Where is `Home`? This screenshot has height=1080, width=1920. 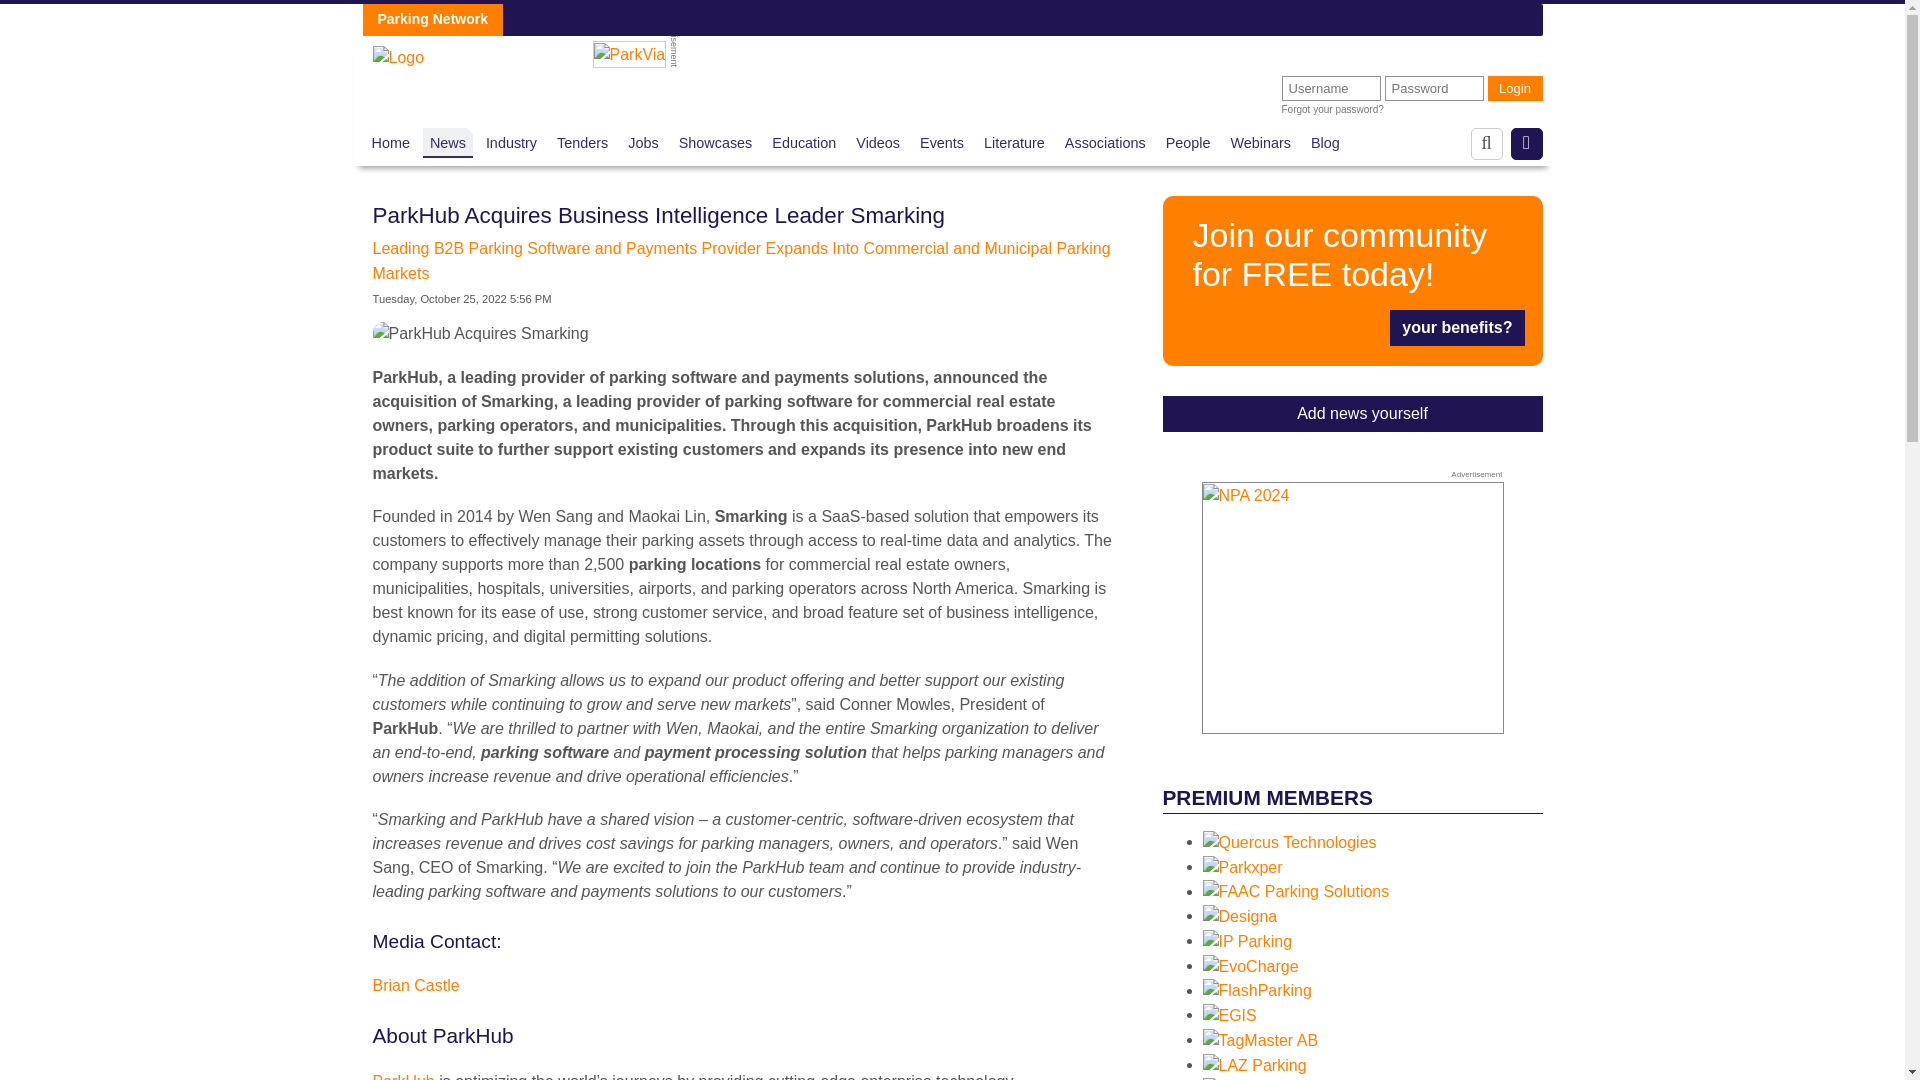
Home is located at coordinates (391, 142).